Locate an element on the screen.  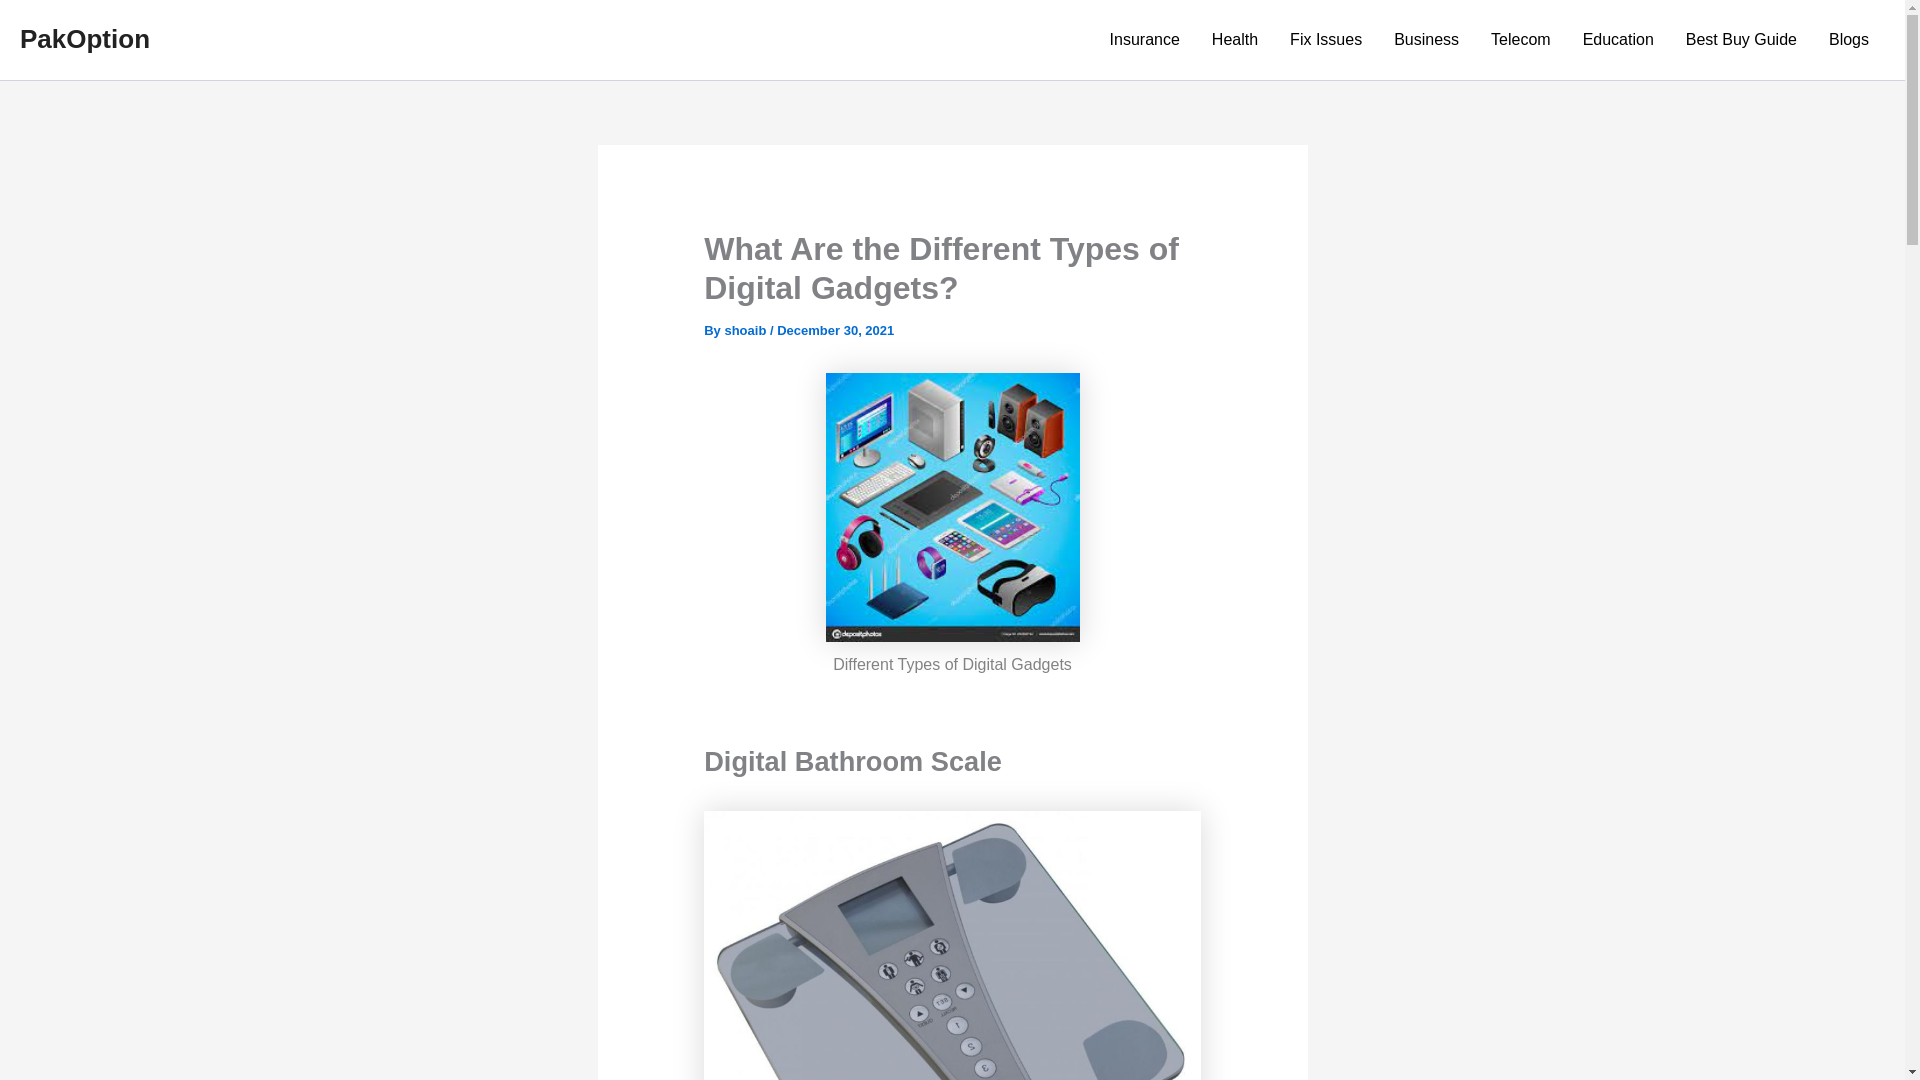
Insurance is located at coordinates (1145, 40).